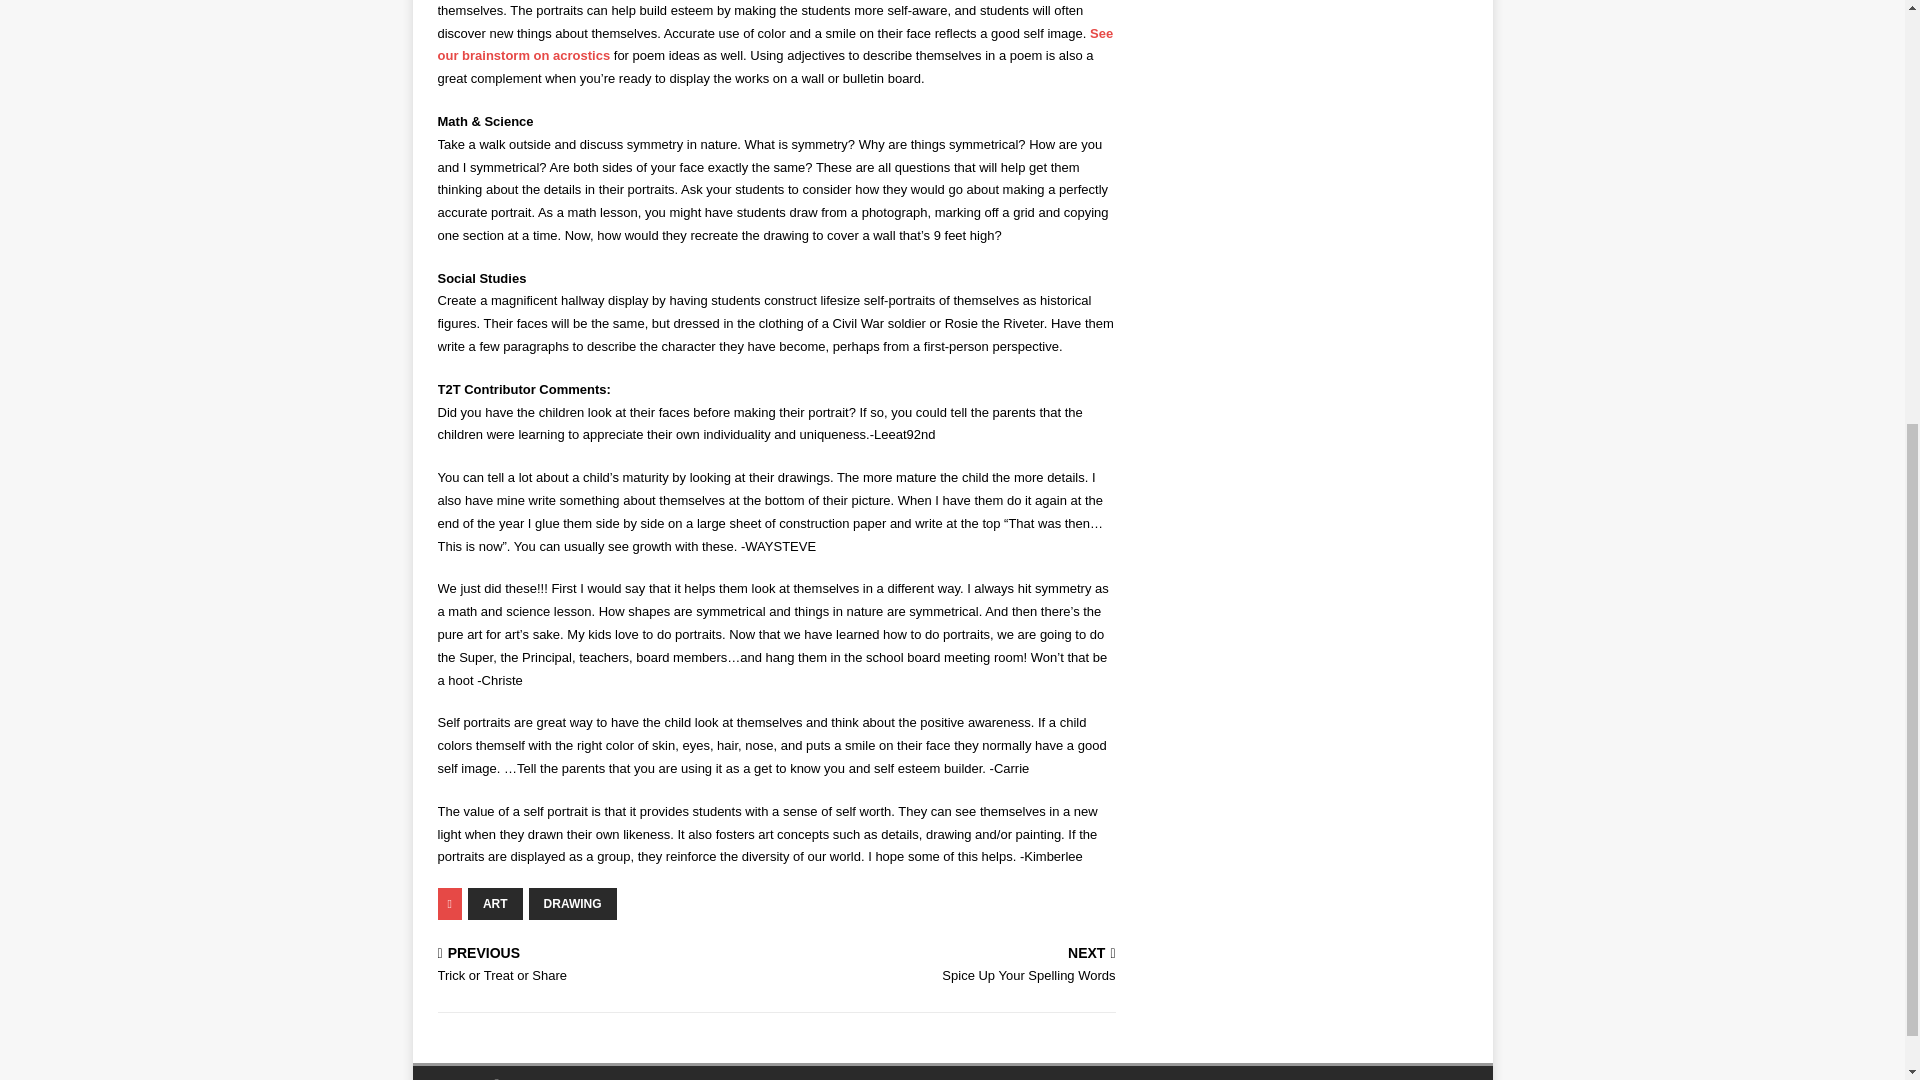 The width and height of the screenshot is (1920, 1080). I want to click on See our brainstorm on acrostics, so click(950, 966).